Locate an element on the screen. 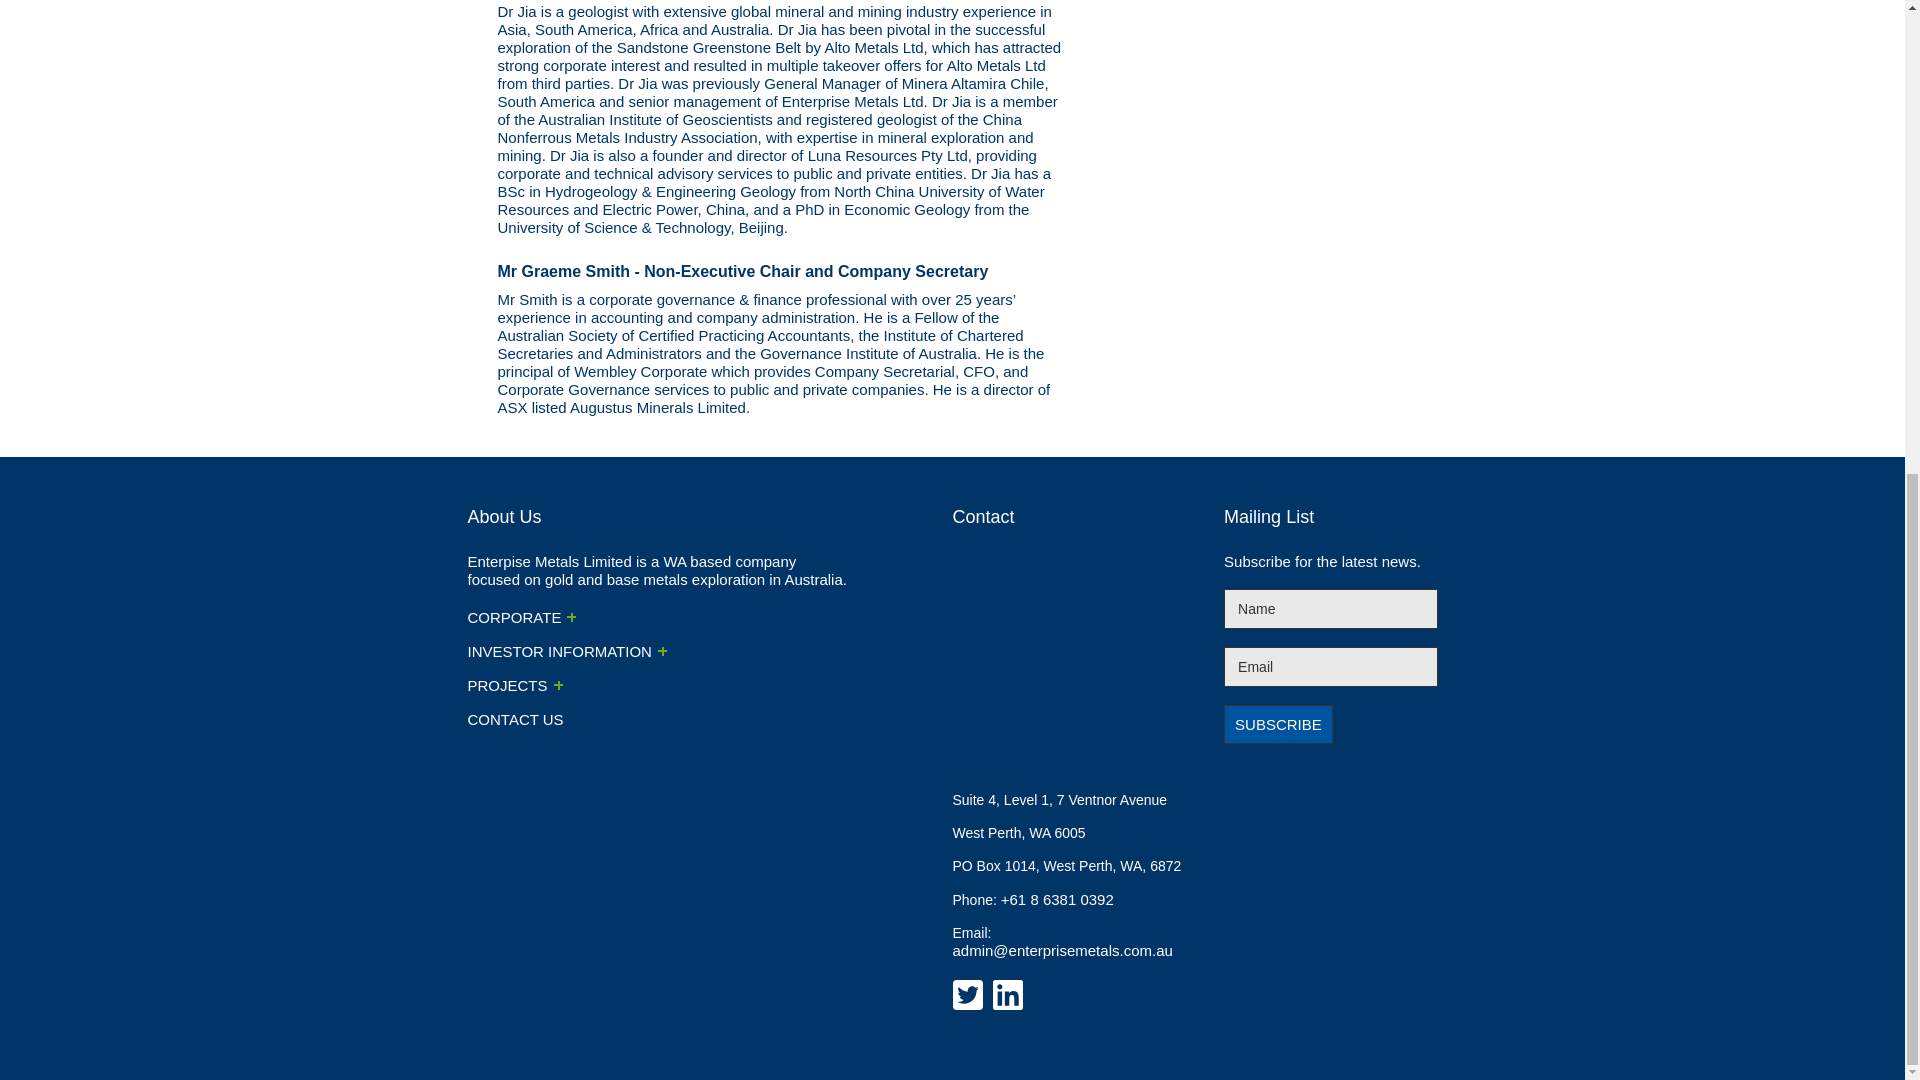 This screenshot has height=1080, width=1920. PROJECTS is located at coordinates (515, 686).